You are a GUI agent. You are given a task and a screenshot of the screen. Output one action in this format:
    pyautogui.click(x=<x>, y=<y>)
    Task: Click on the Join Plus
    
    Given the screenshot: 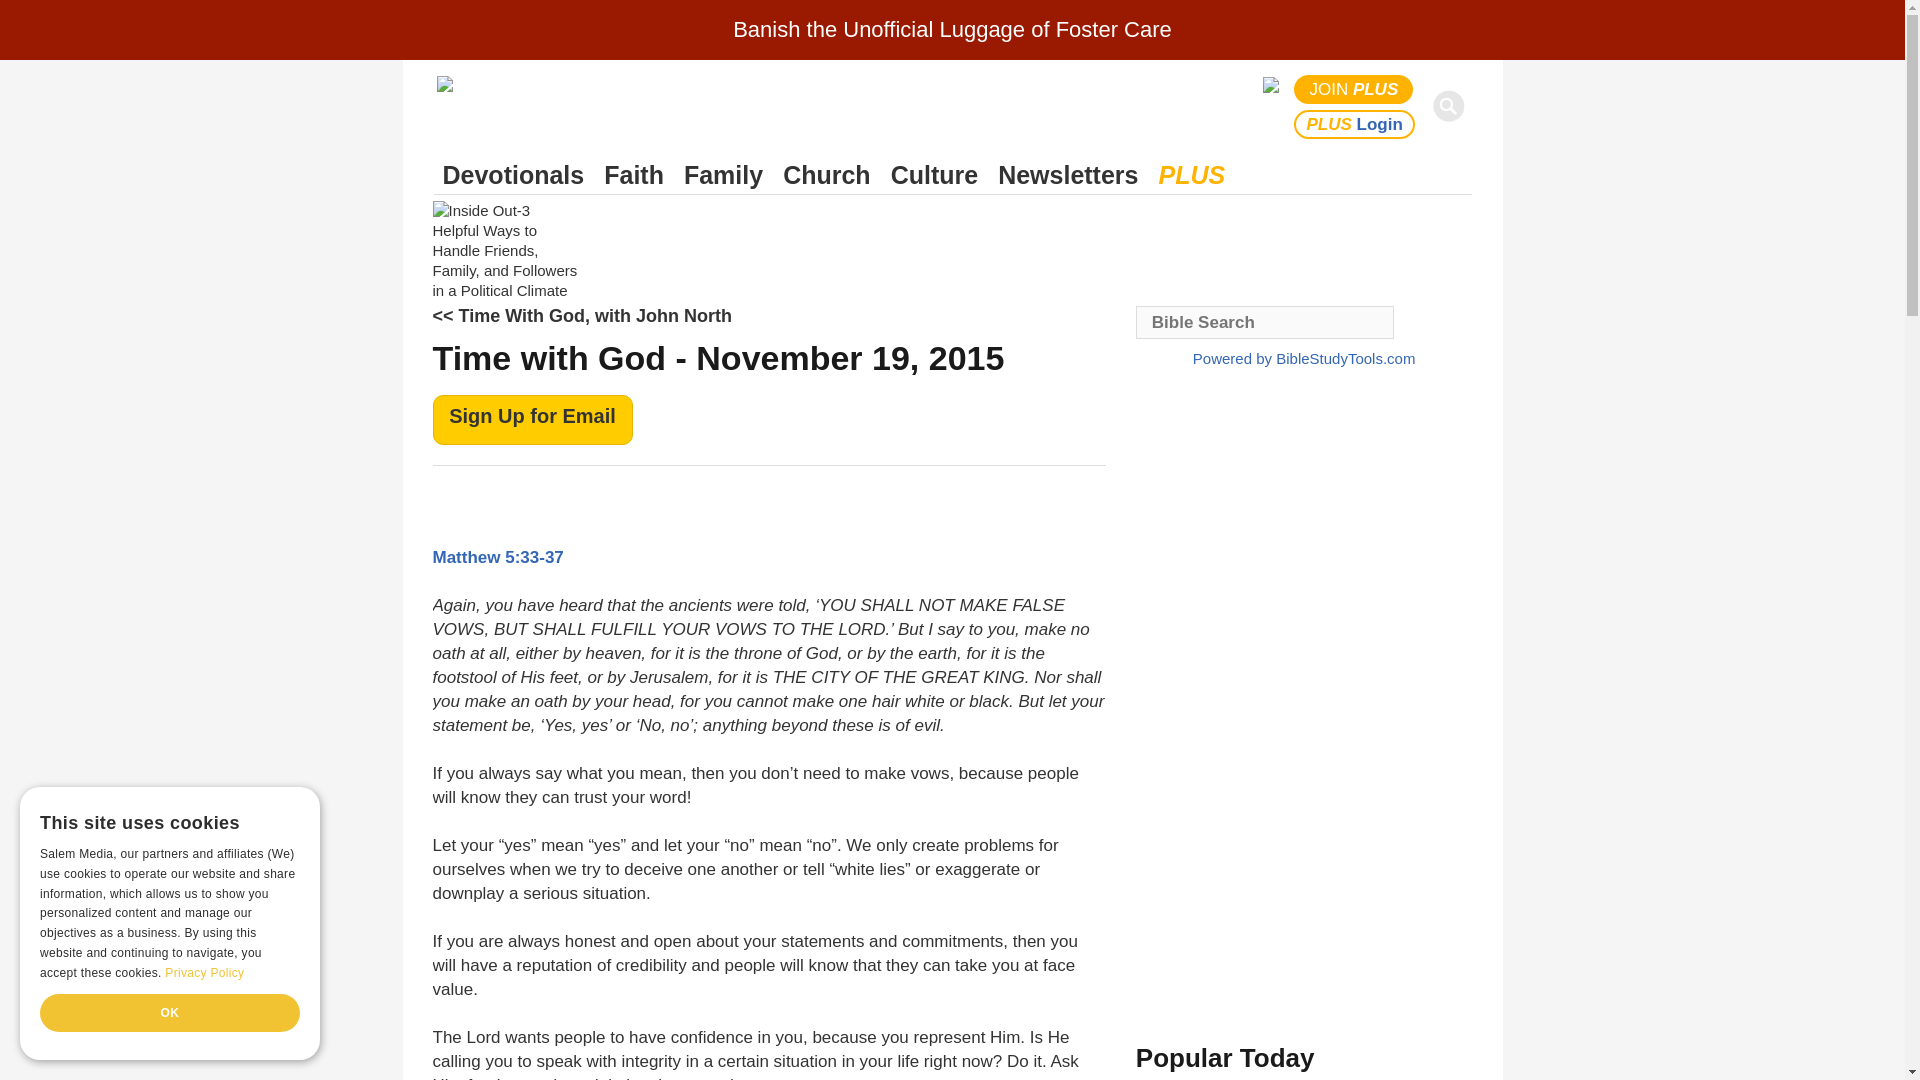 What is the action you would take?
    pyautogui.click(x=1354, y=88)
    